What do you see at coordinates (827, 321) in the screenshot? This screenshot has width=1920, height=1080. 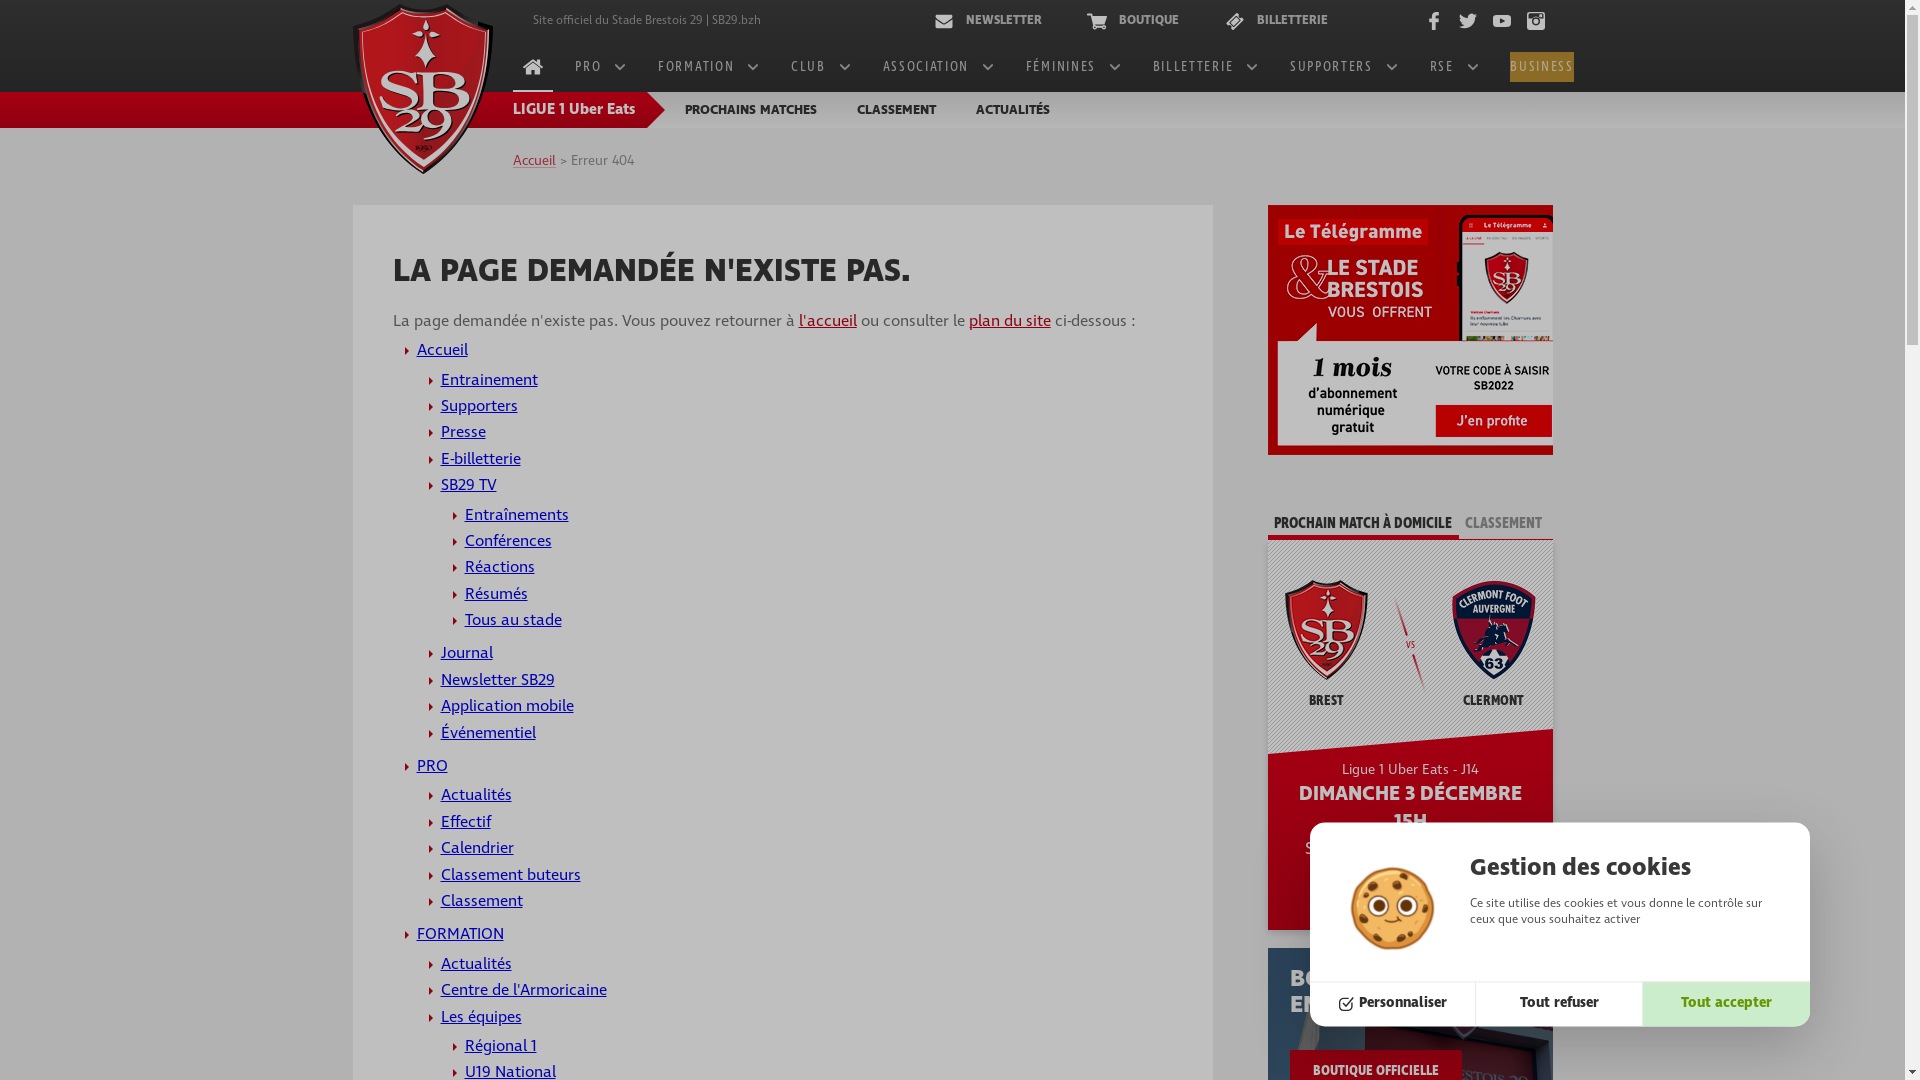 I see `l'accueil` at bounding box center [827, 321].